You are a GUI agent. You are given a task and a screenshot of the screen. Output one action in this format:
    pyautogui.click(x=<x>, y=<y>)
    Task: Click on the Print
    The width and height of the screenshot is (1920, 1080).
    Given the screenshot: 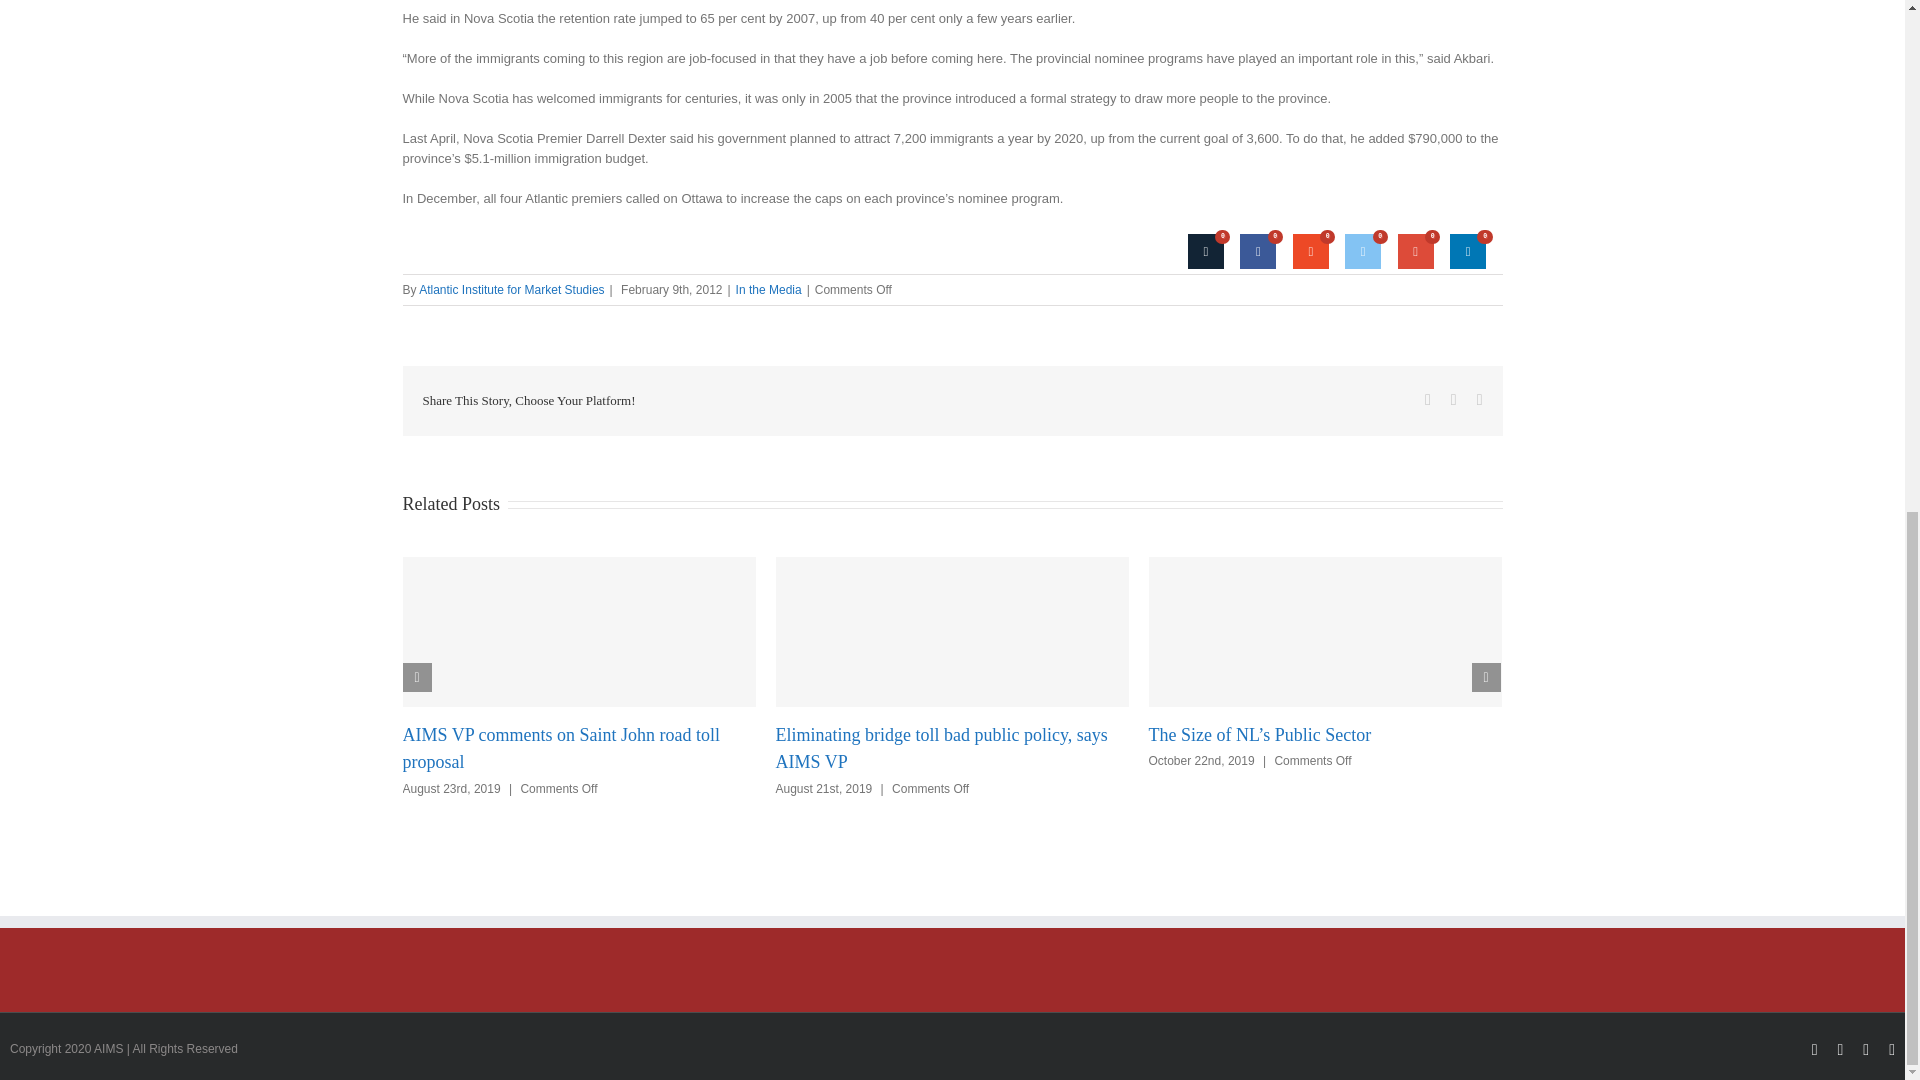 What is the action you would take?
    pyautogui.click(x=1206, y=251)
    